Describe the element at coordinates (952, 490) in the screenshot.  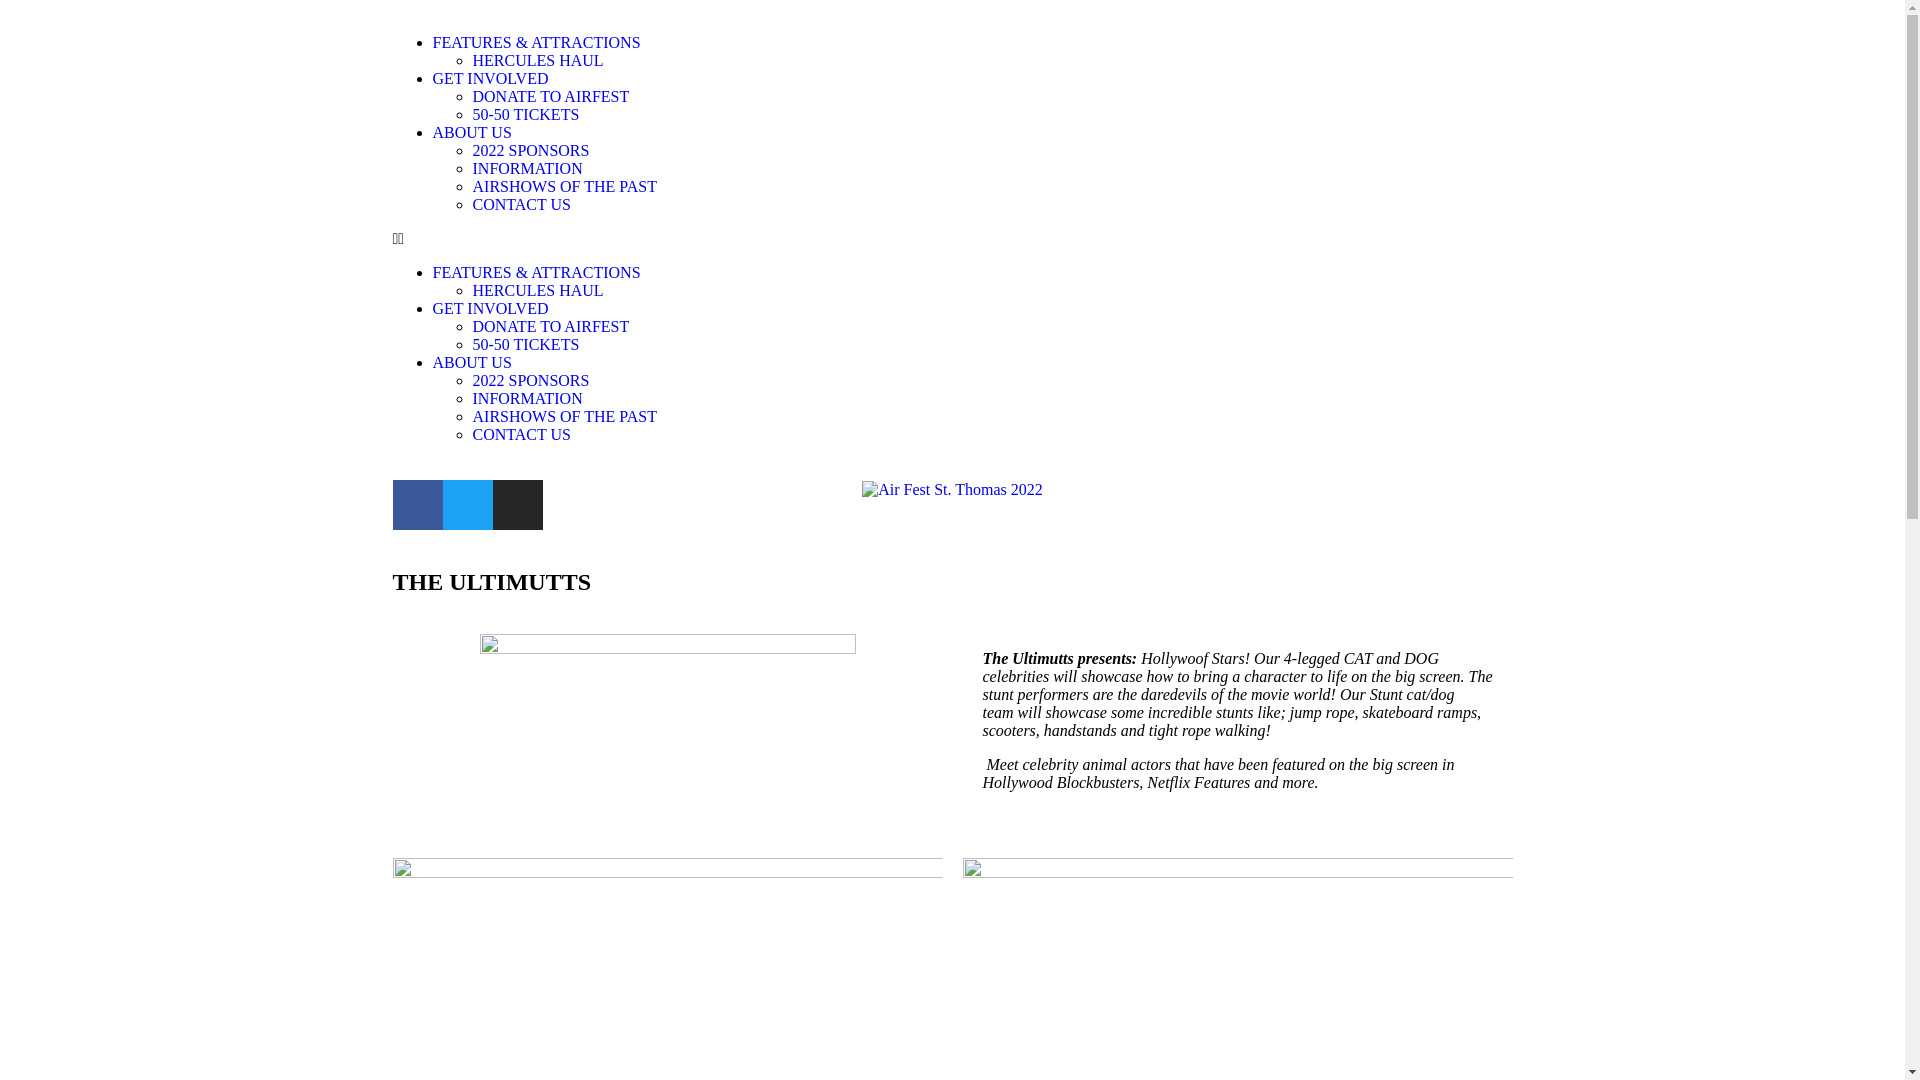
I see `Air Fest St. Thomas 2022` at that location.